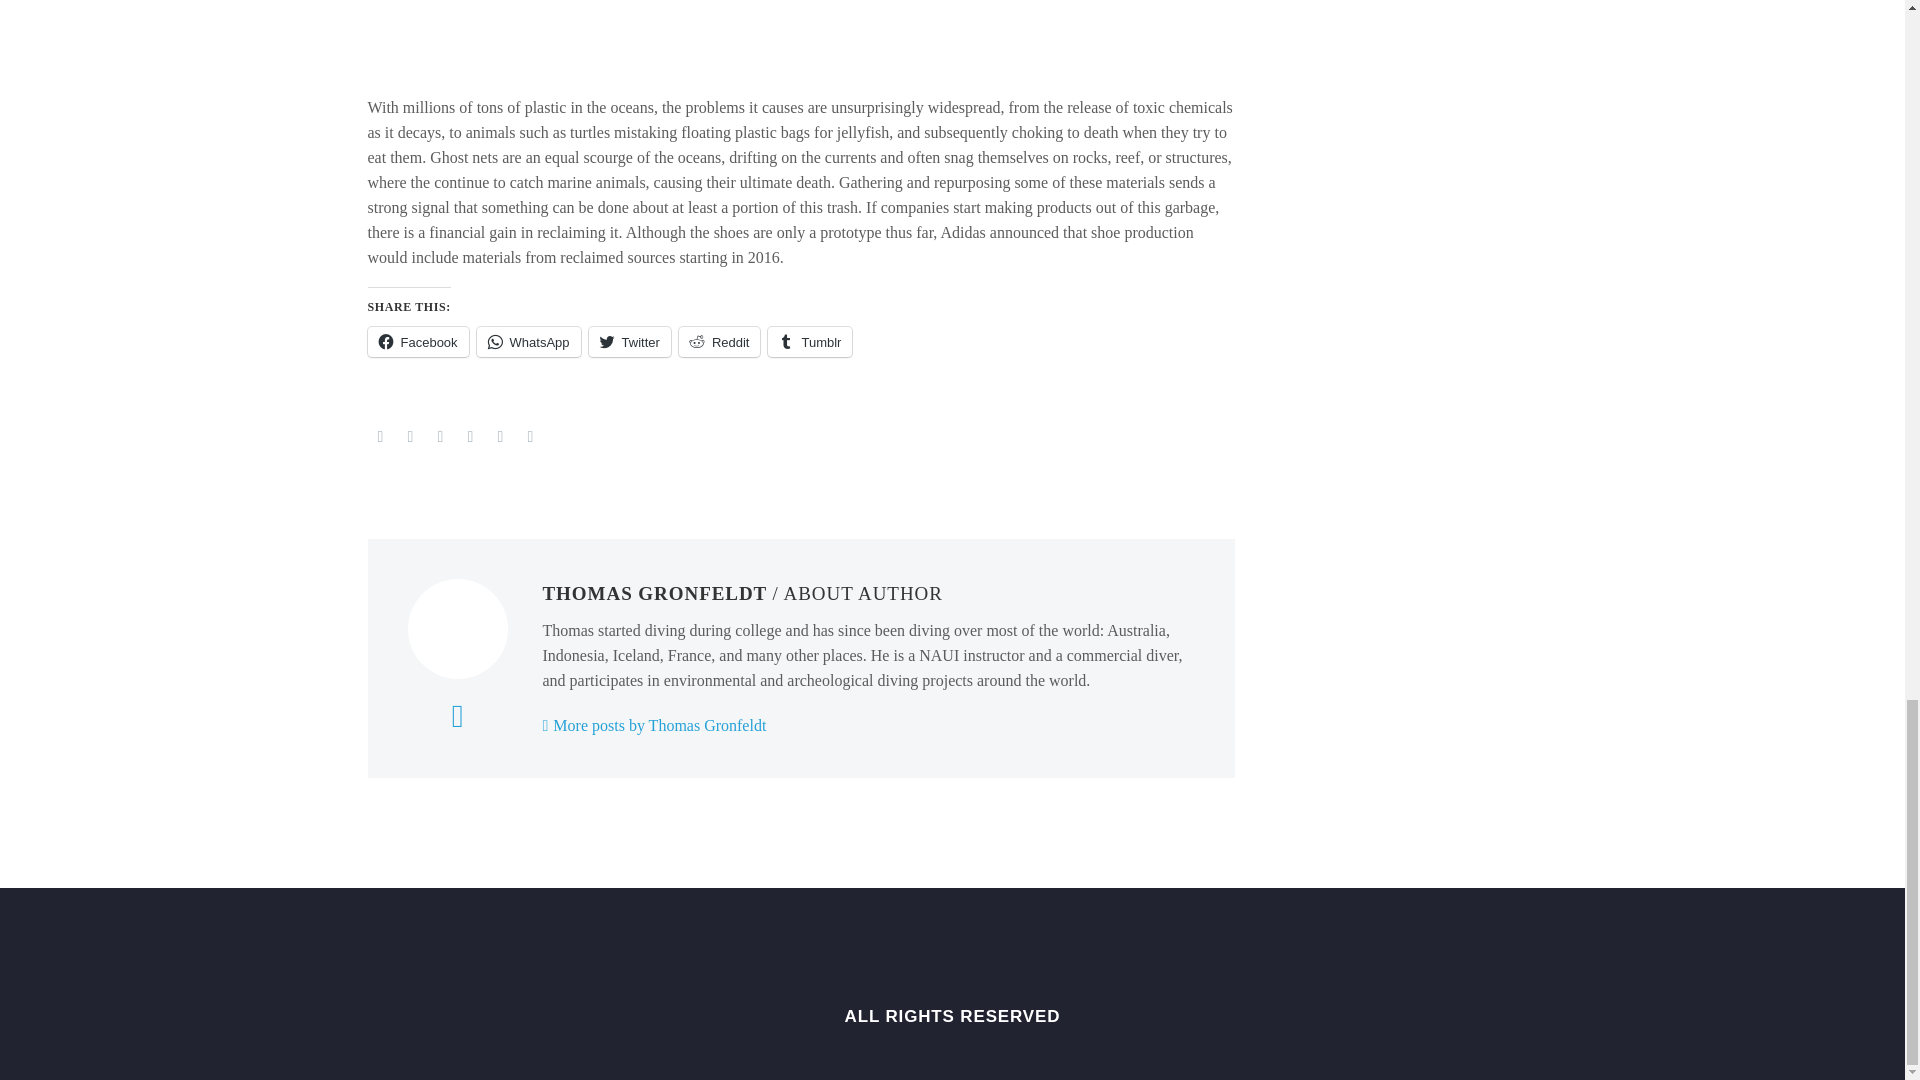  I want to click on Click to share on Tumblr, so click(810, 342).